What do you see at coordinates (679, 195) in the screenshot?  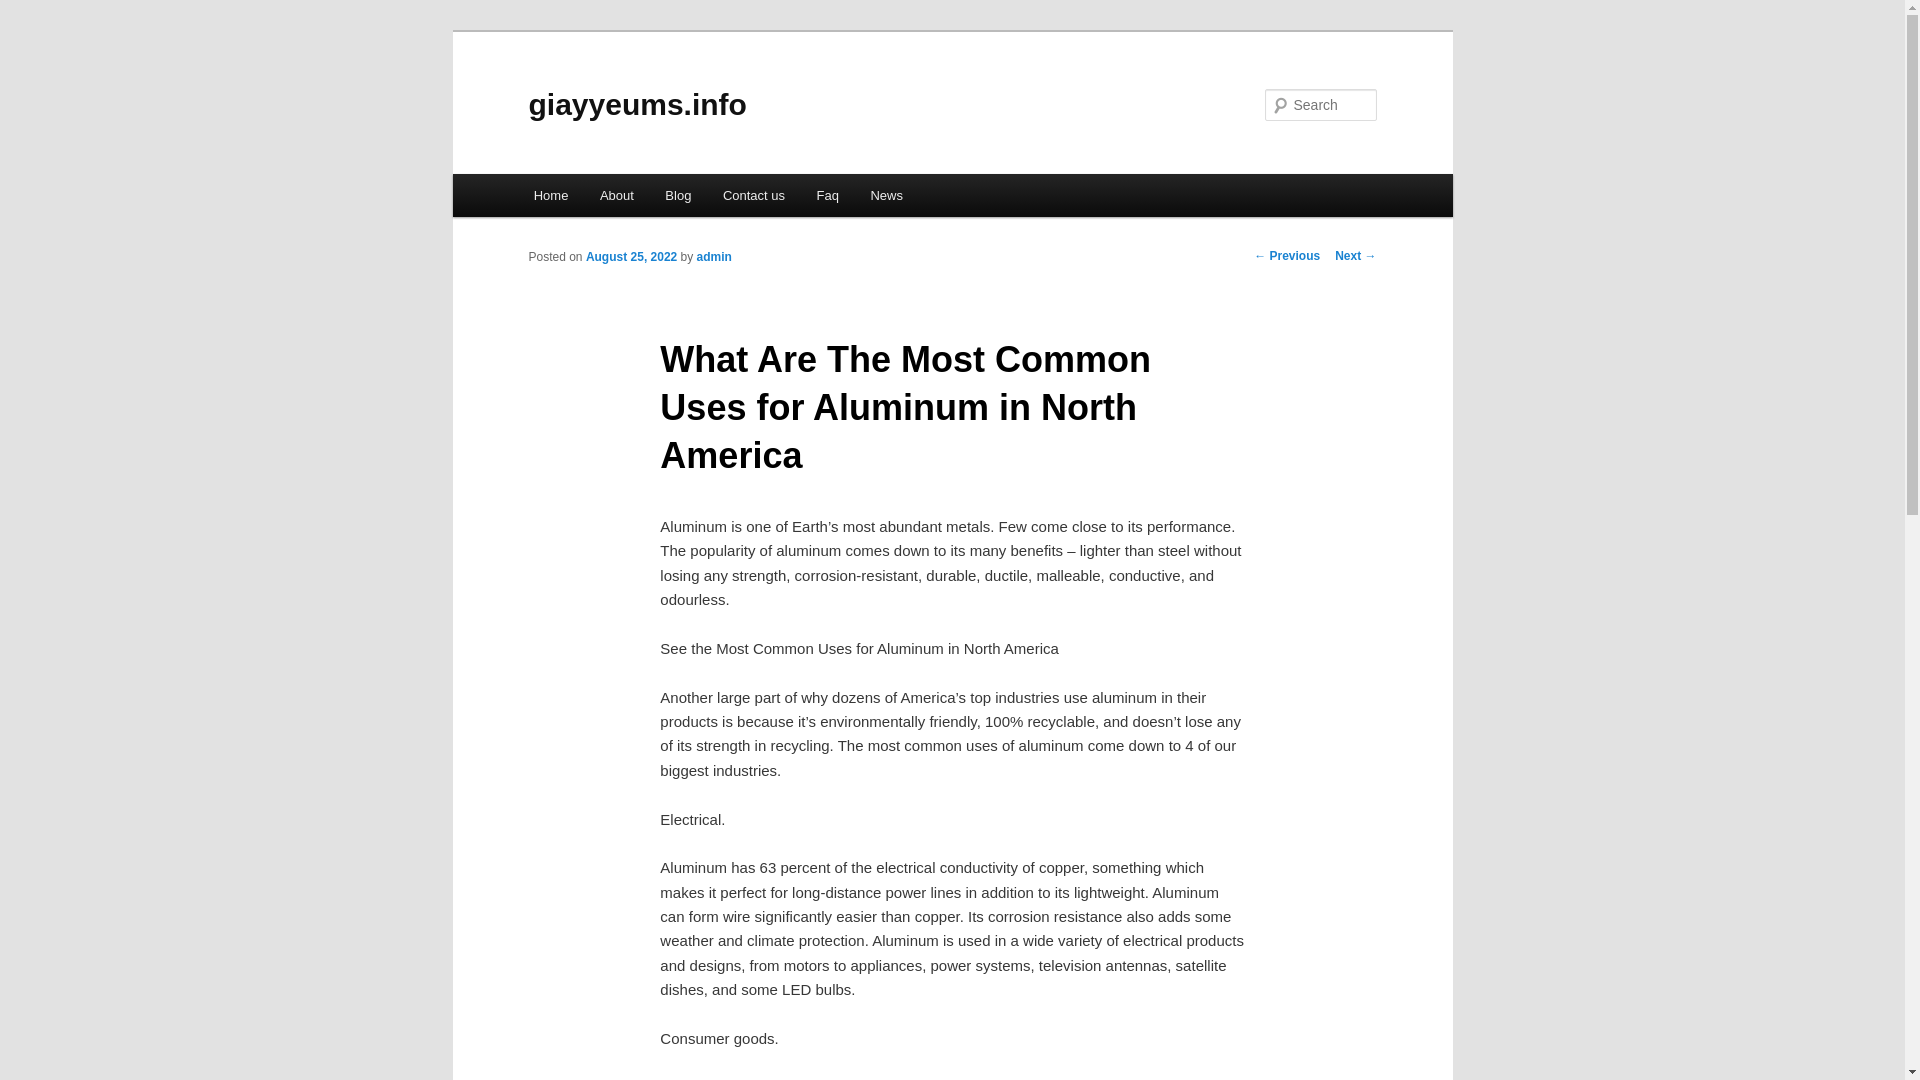 I see `Blog` at bounding box center [679, 195].